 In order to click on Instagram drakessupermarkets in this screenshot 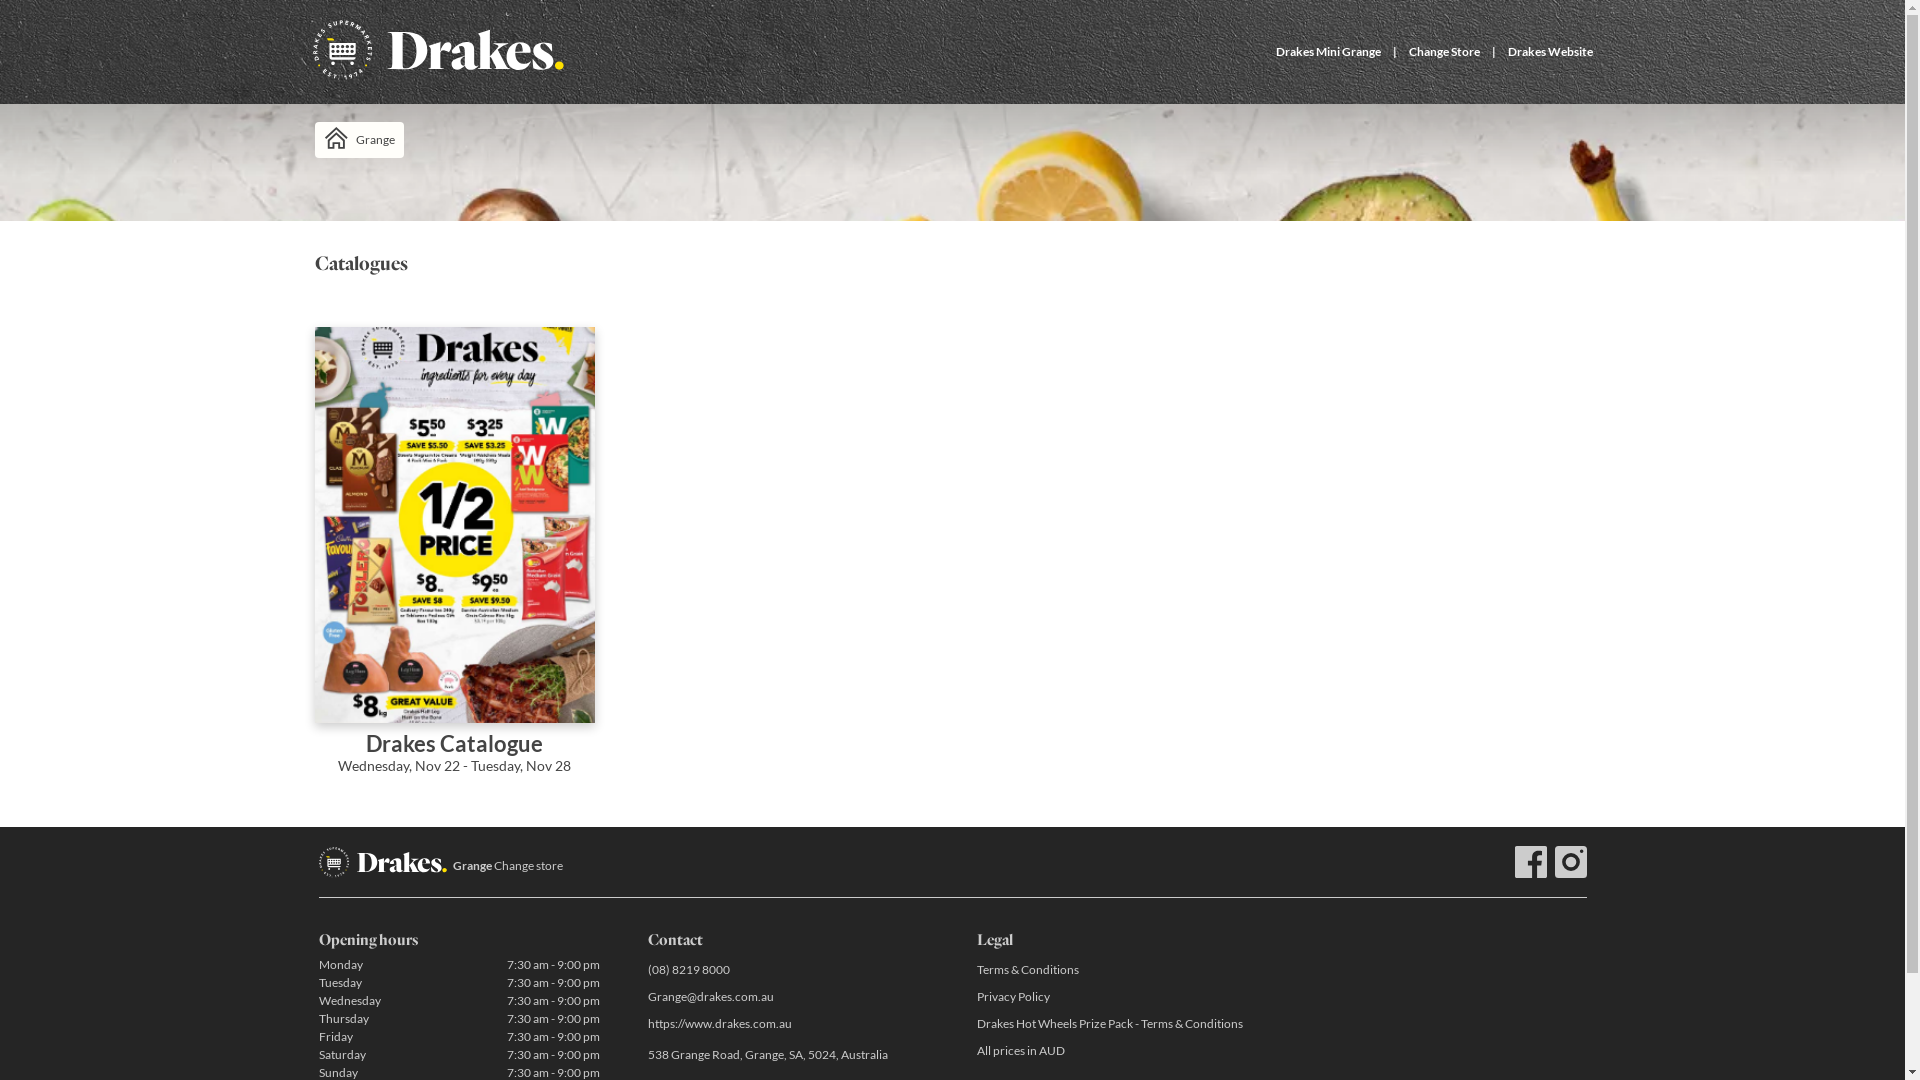, I will do `click(1570, 862)`.